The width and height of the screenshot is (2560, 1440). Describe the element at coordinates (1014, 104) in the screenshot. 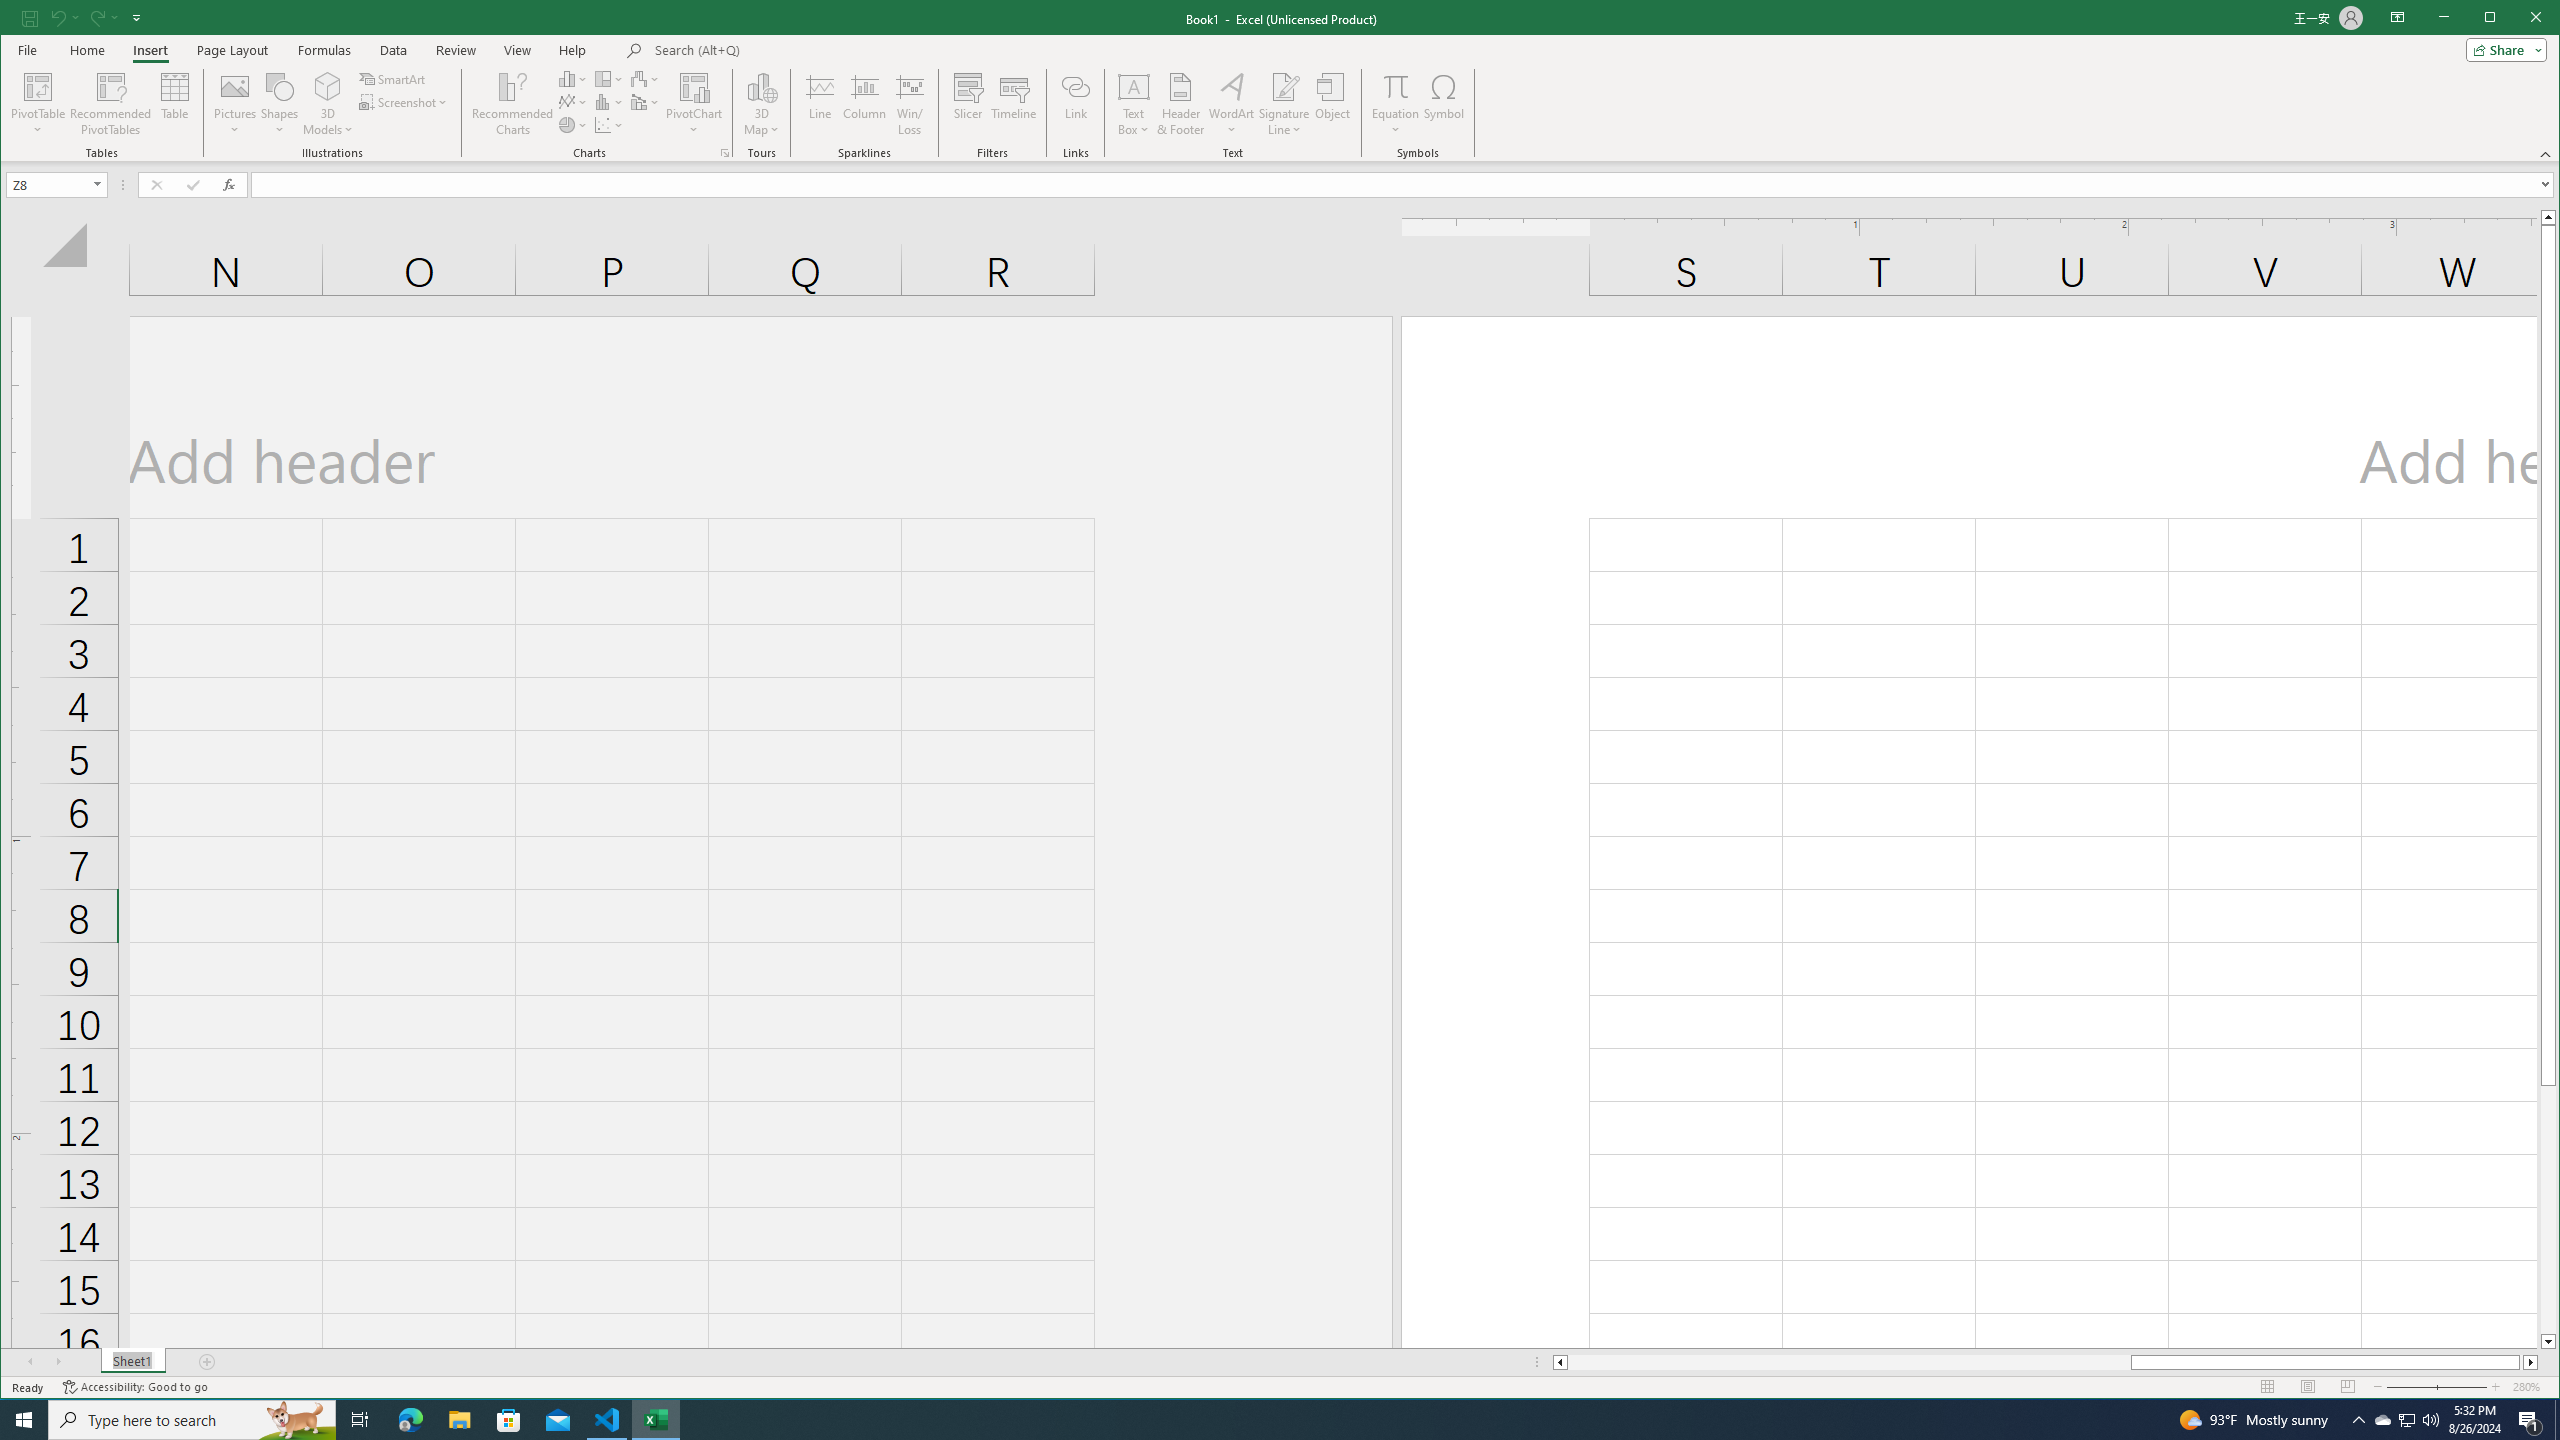

I see `Timeline` at that location.